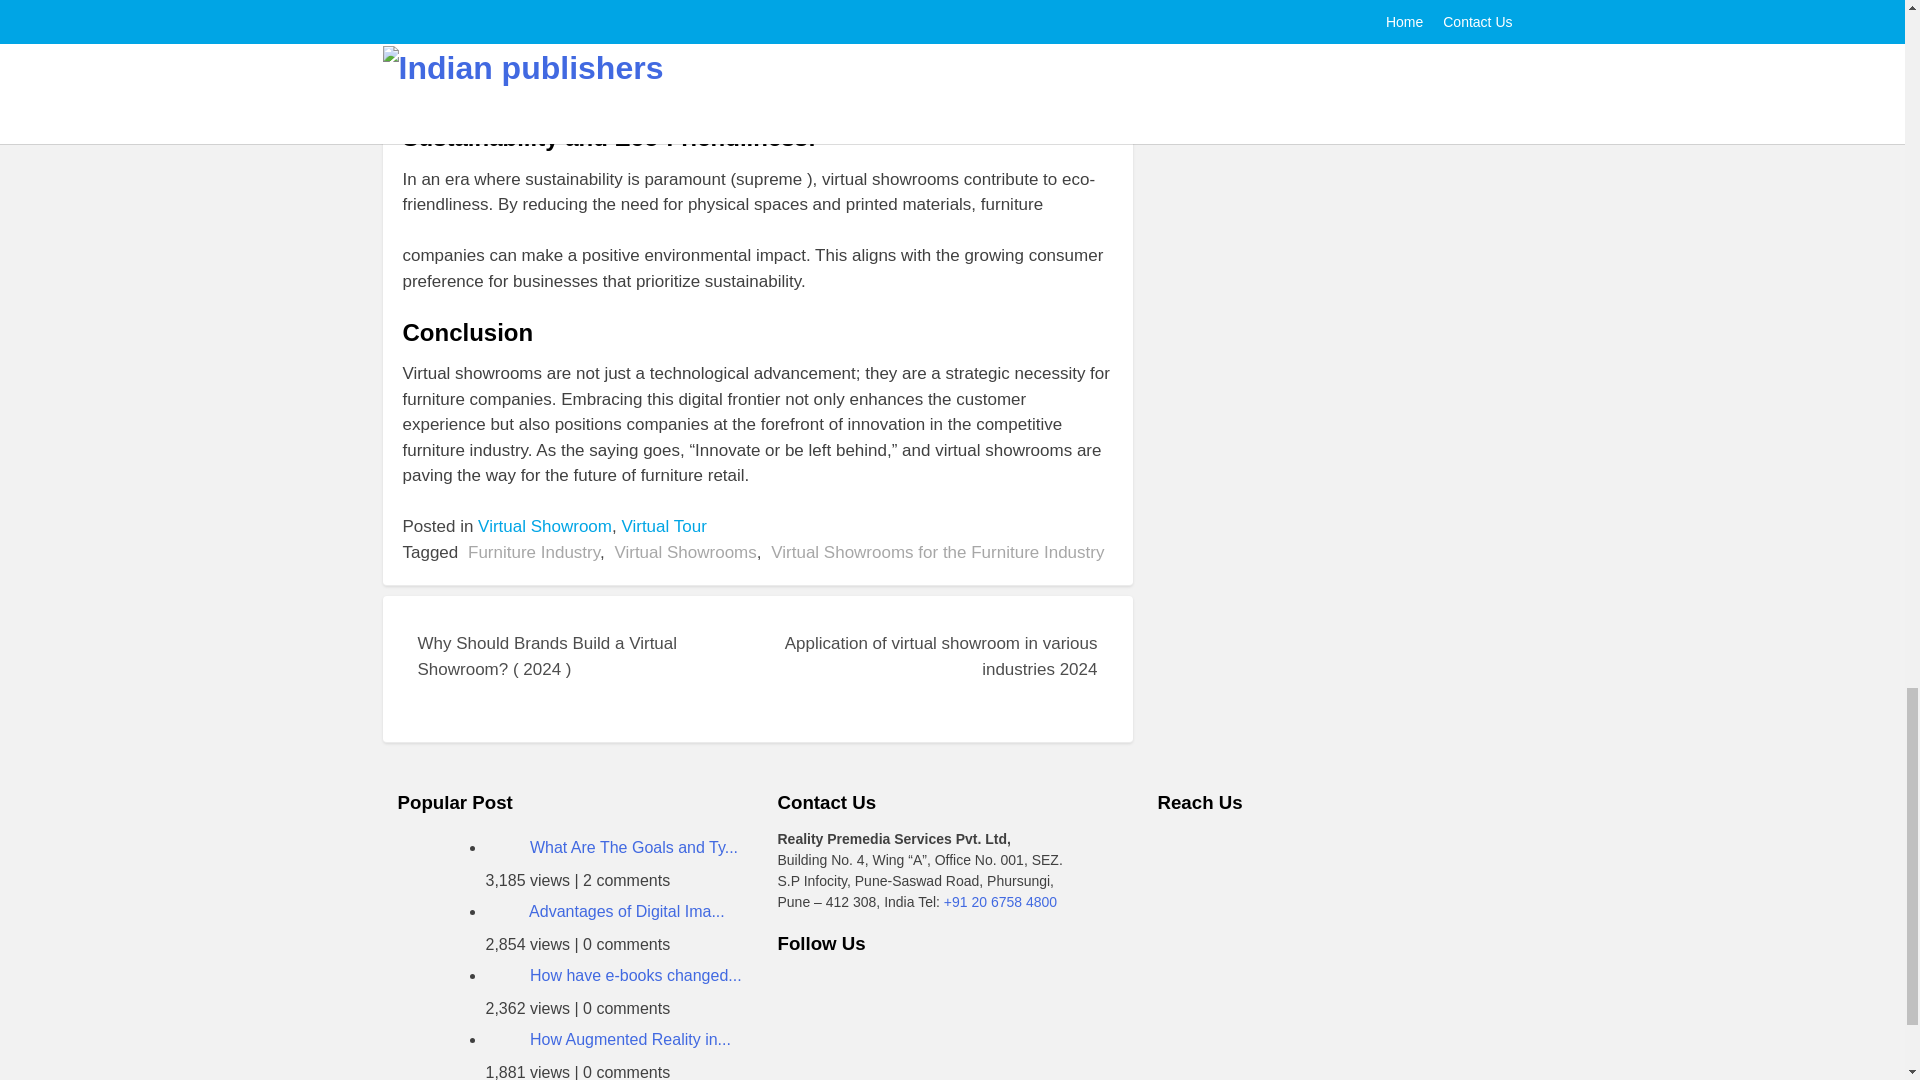  What do you see at coordinates (506, 974) in the screenshot?
I see `How have e-books changed the publishing industry.` at bounding box center [506, 974].